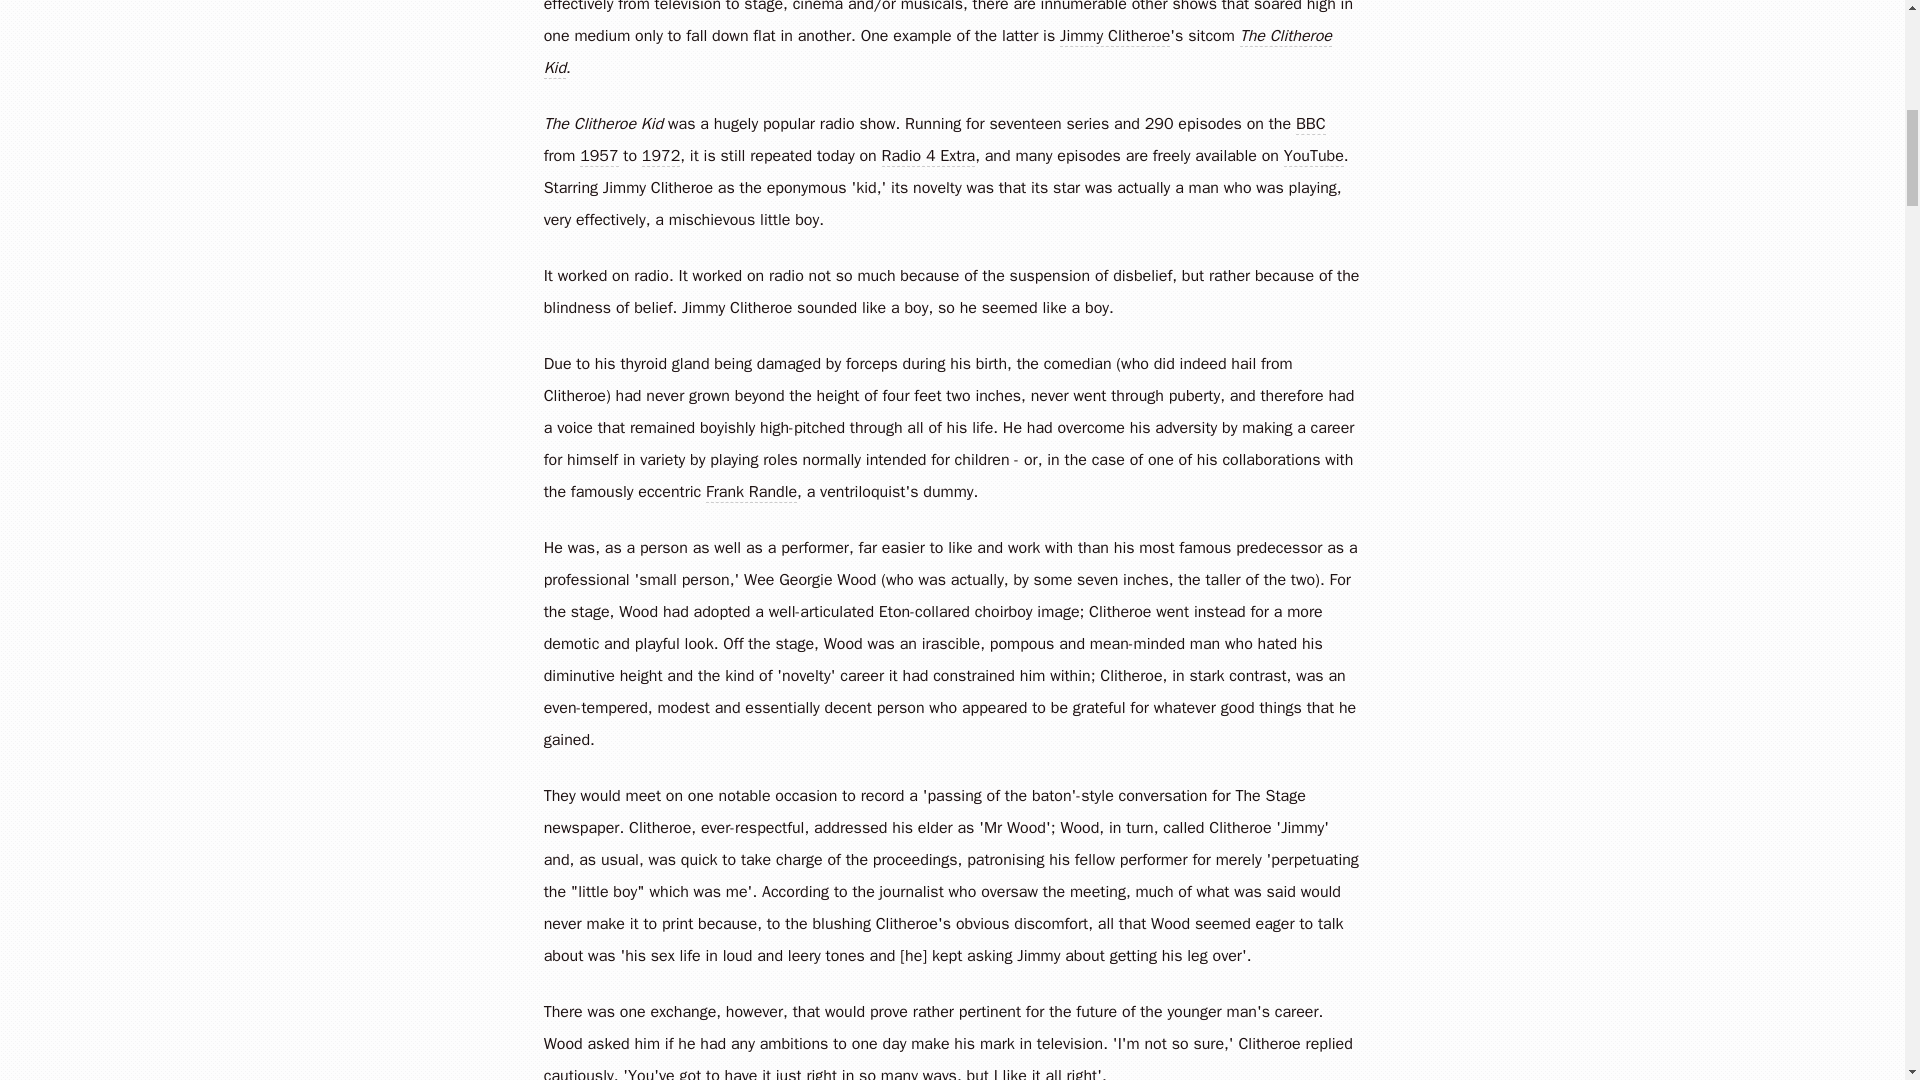 This screenshot has width=1920, height=1080. I want to click on Jimmy Clitheroe profile, so click(657, 186).